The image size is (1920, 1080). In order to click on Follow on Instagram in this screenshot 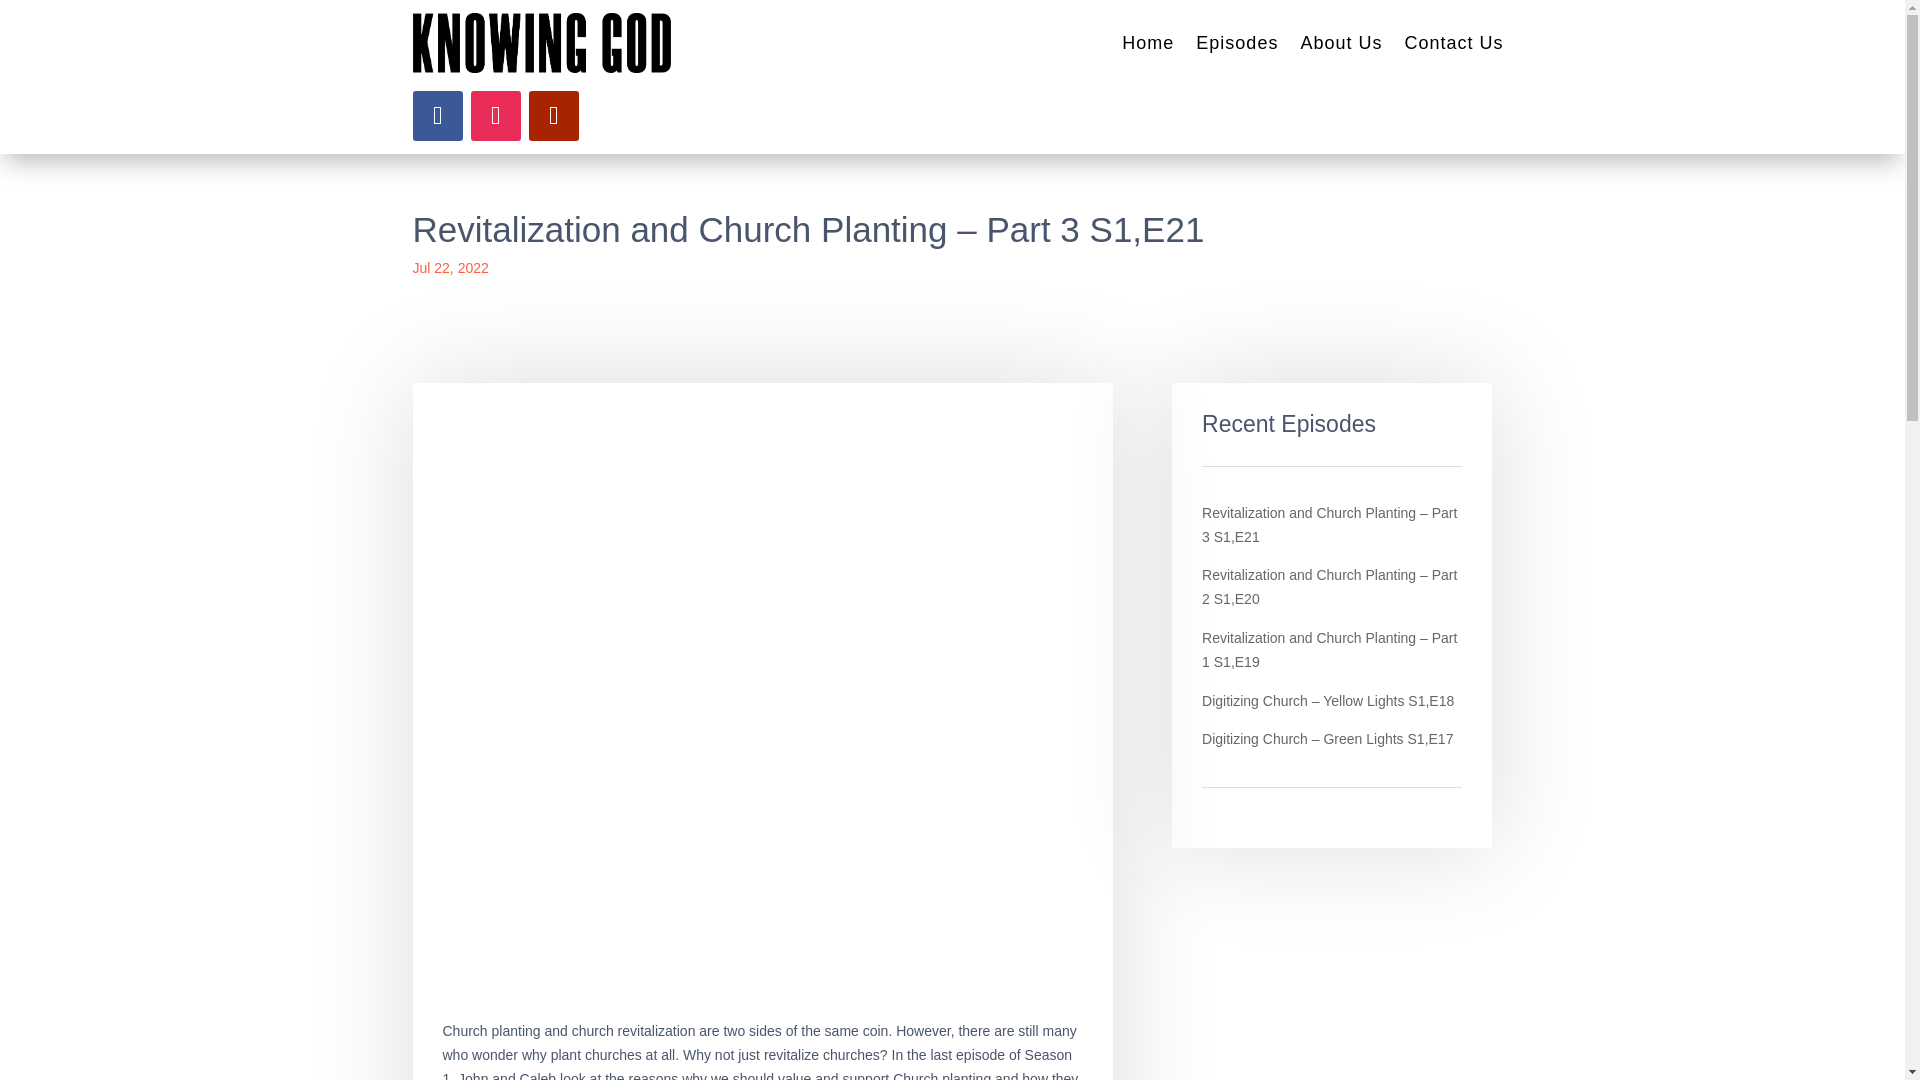, I will do `click(495, 116)`.